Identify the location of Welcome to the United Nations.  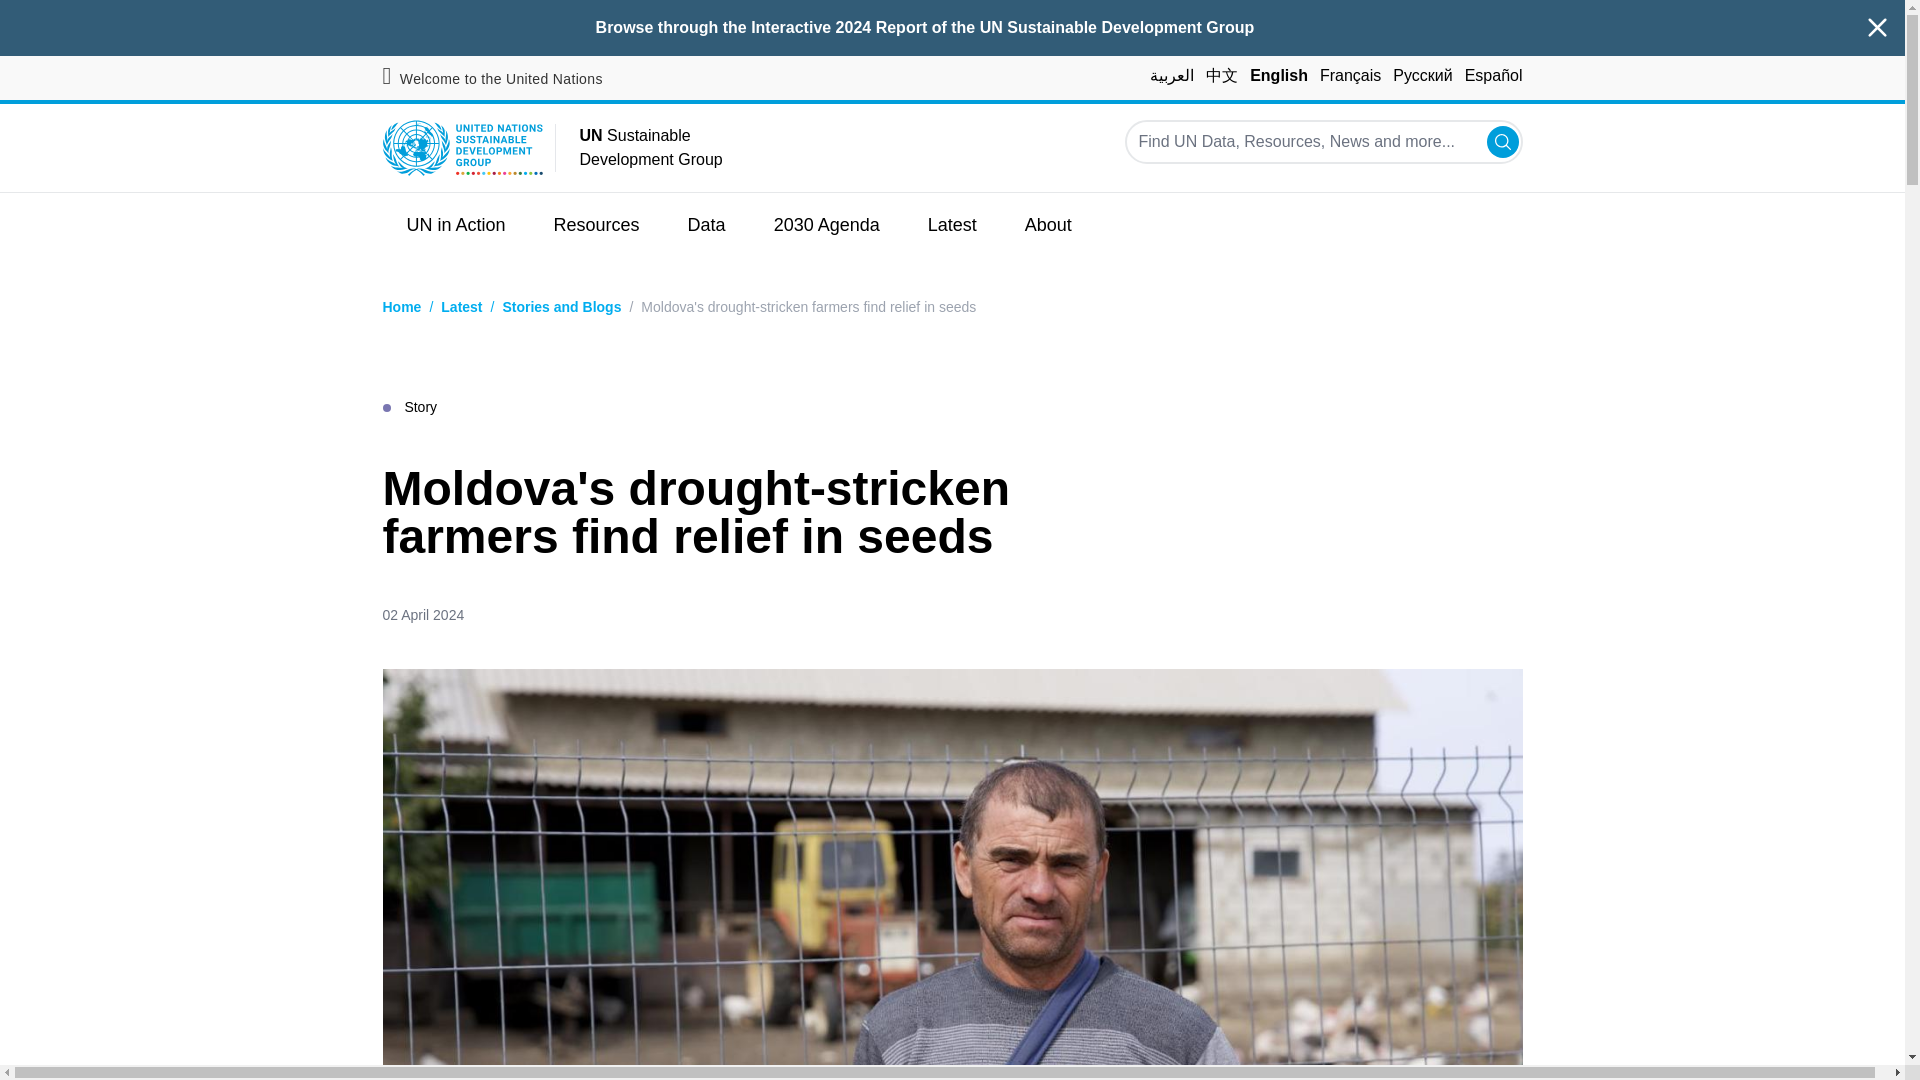
(492, 79).